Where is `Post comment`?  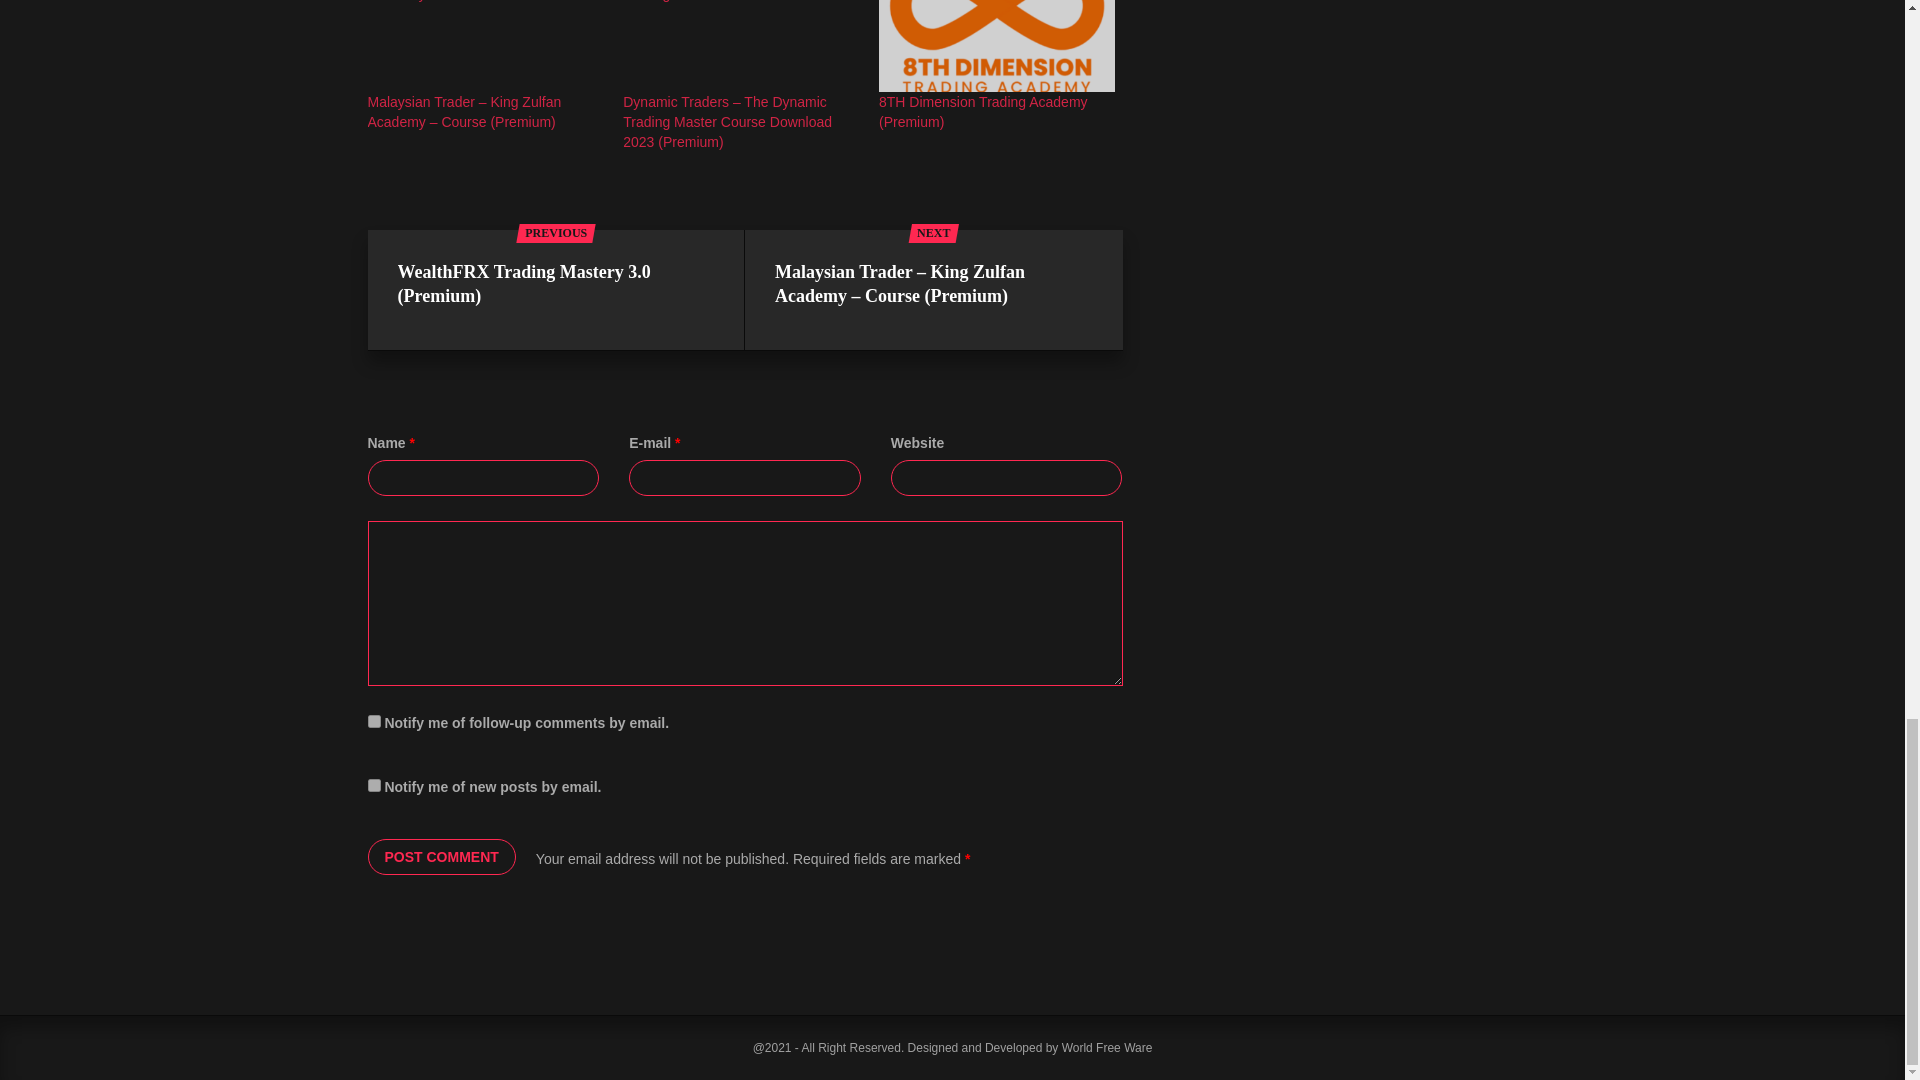
Post comment is located at coordinates (442, 856).